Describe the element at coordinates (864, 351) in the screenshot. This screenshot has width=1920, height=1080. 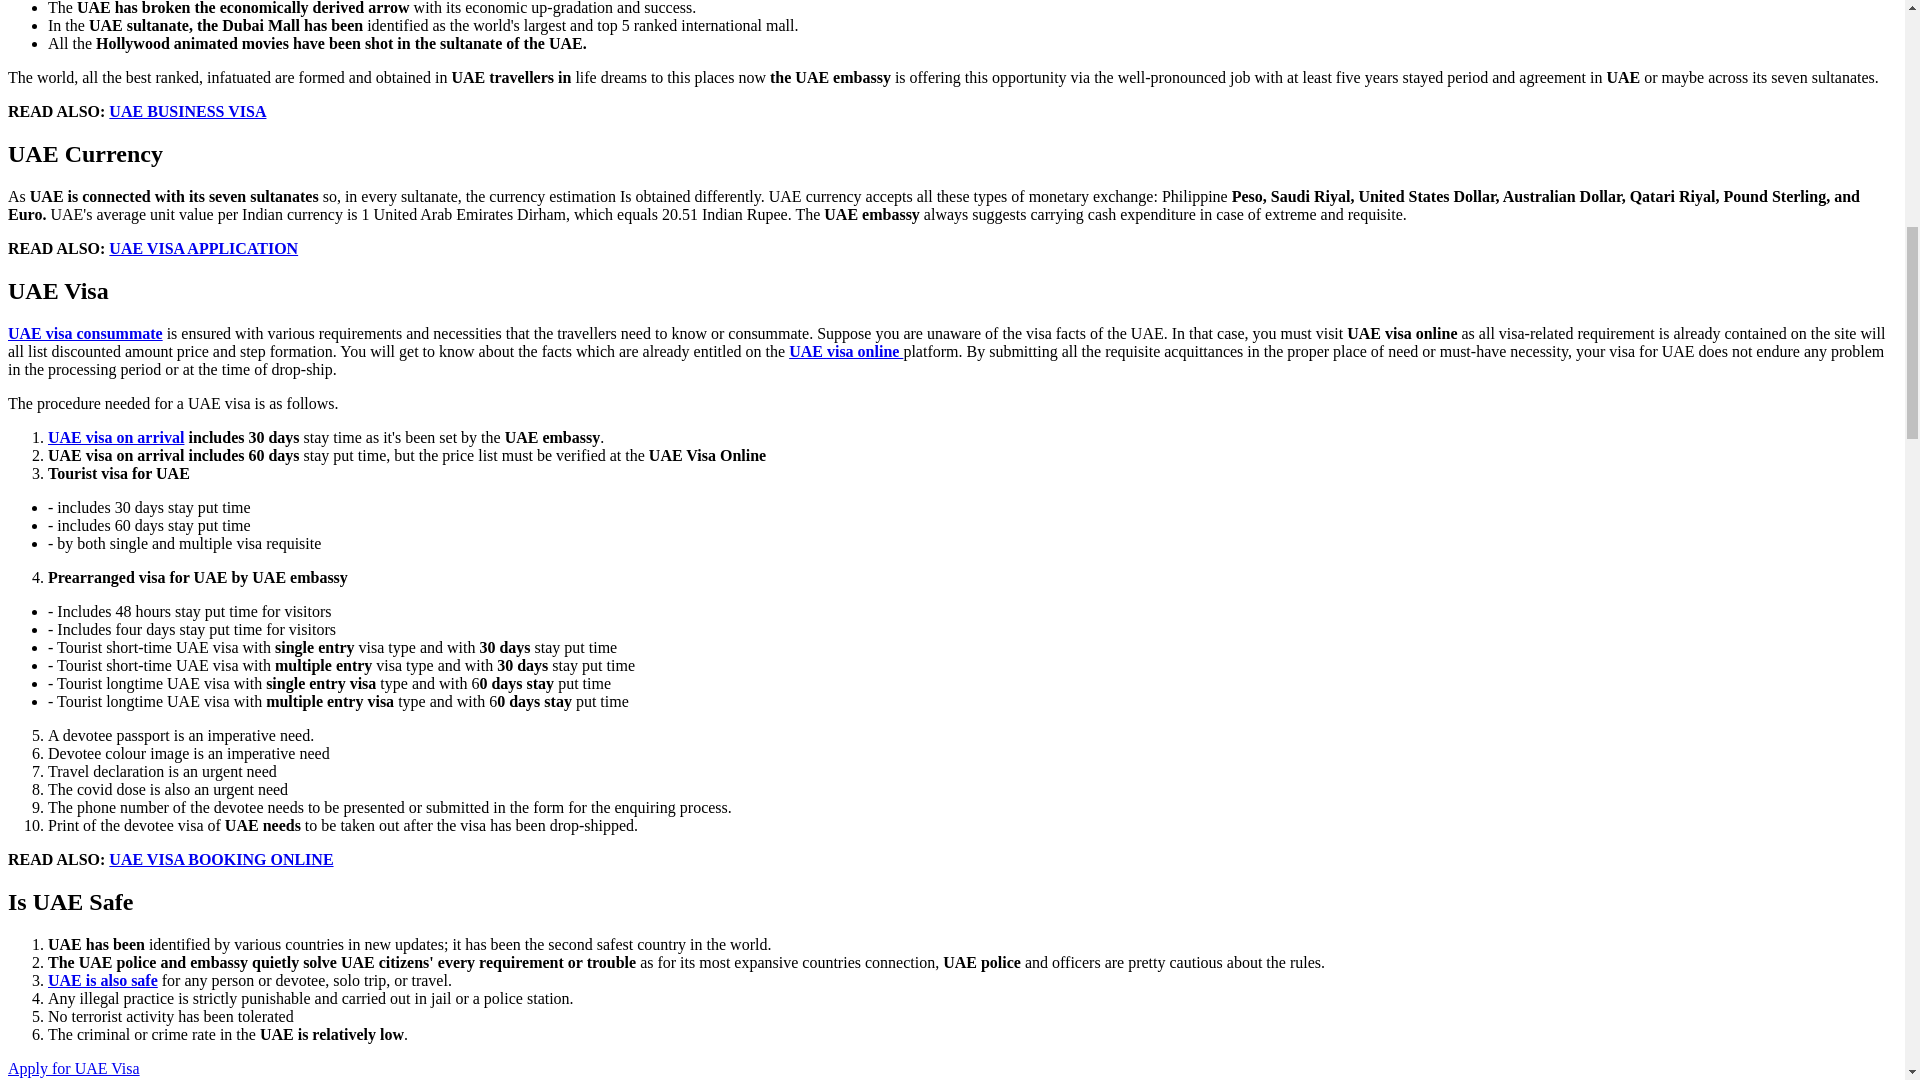
I see `visa online` at that location.